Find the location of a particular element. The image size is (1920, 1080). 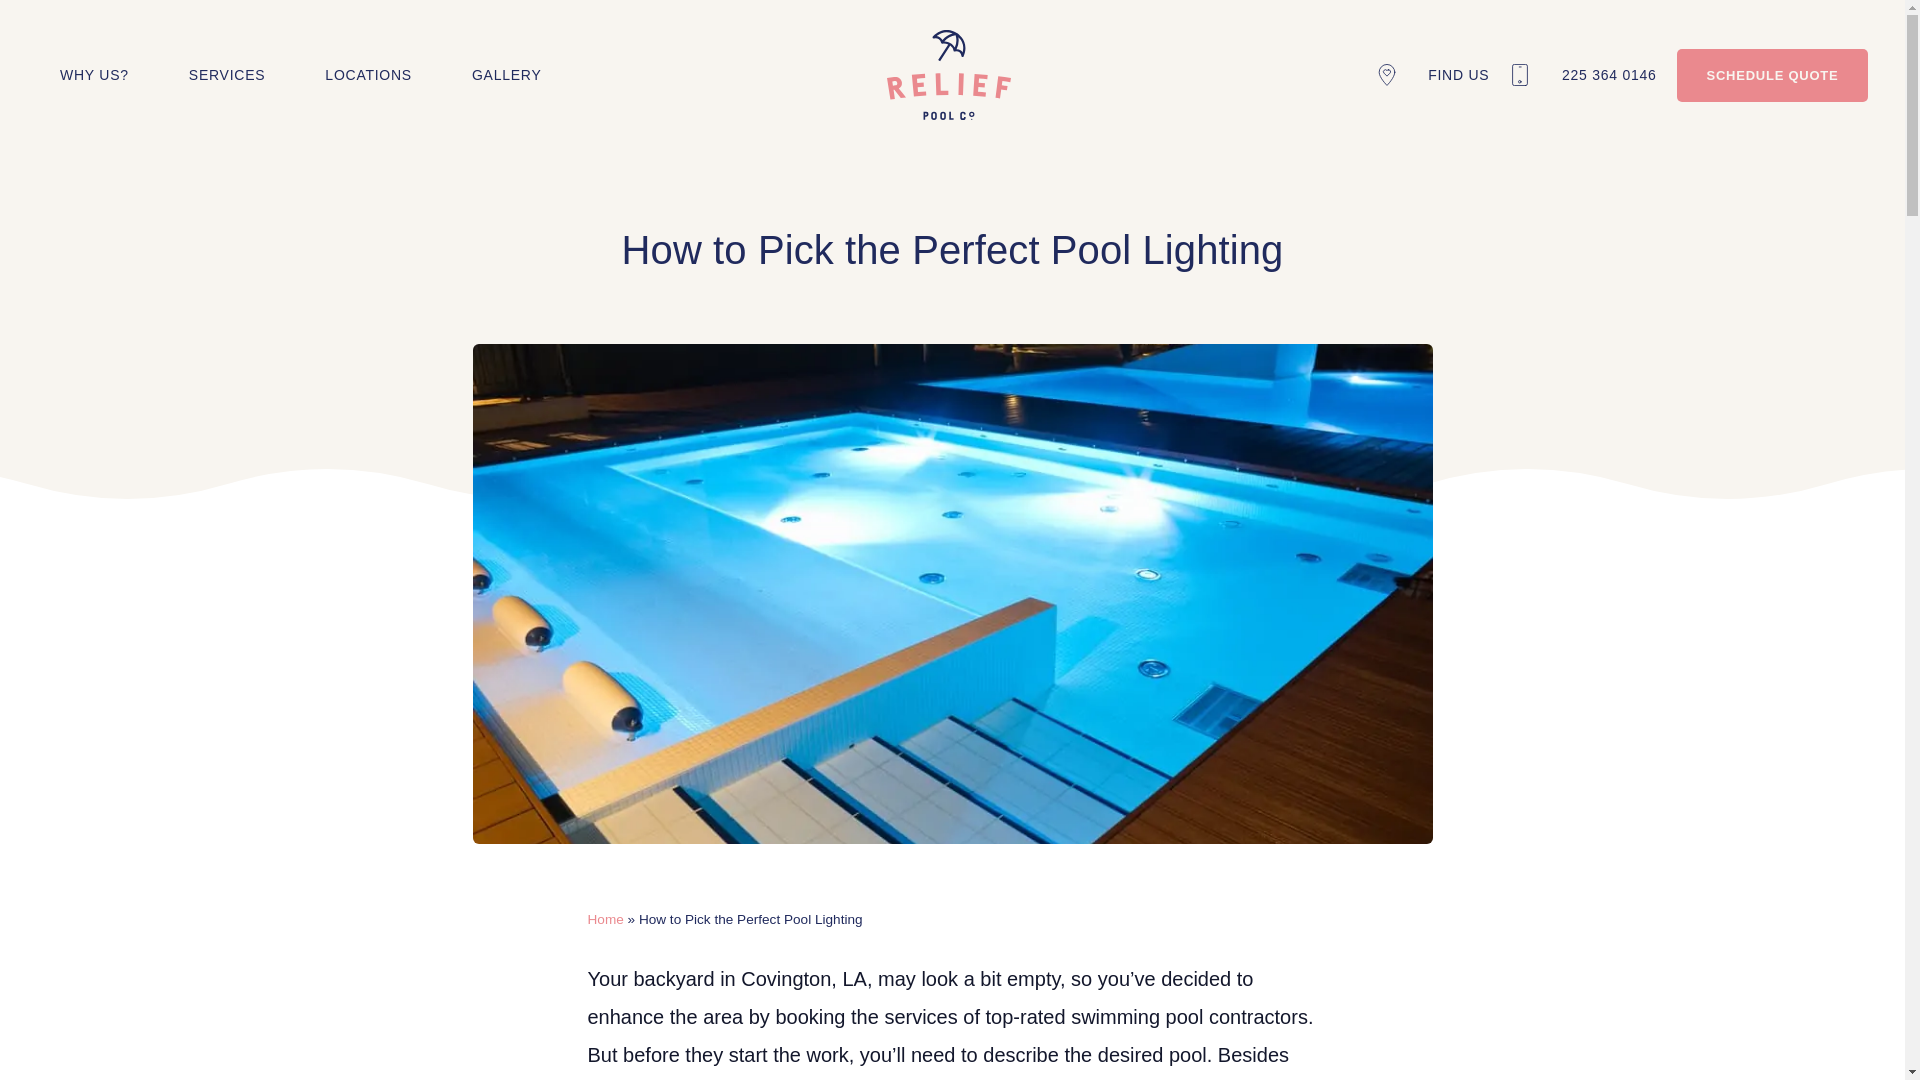

Relief Pools is located at coordinates (949, 74).